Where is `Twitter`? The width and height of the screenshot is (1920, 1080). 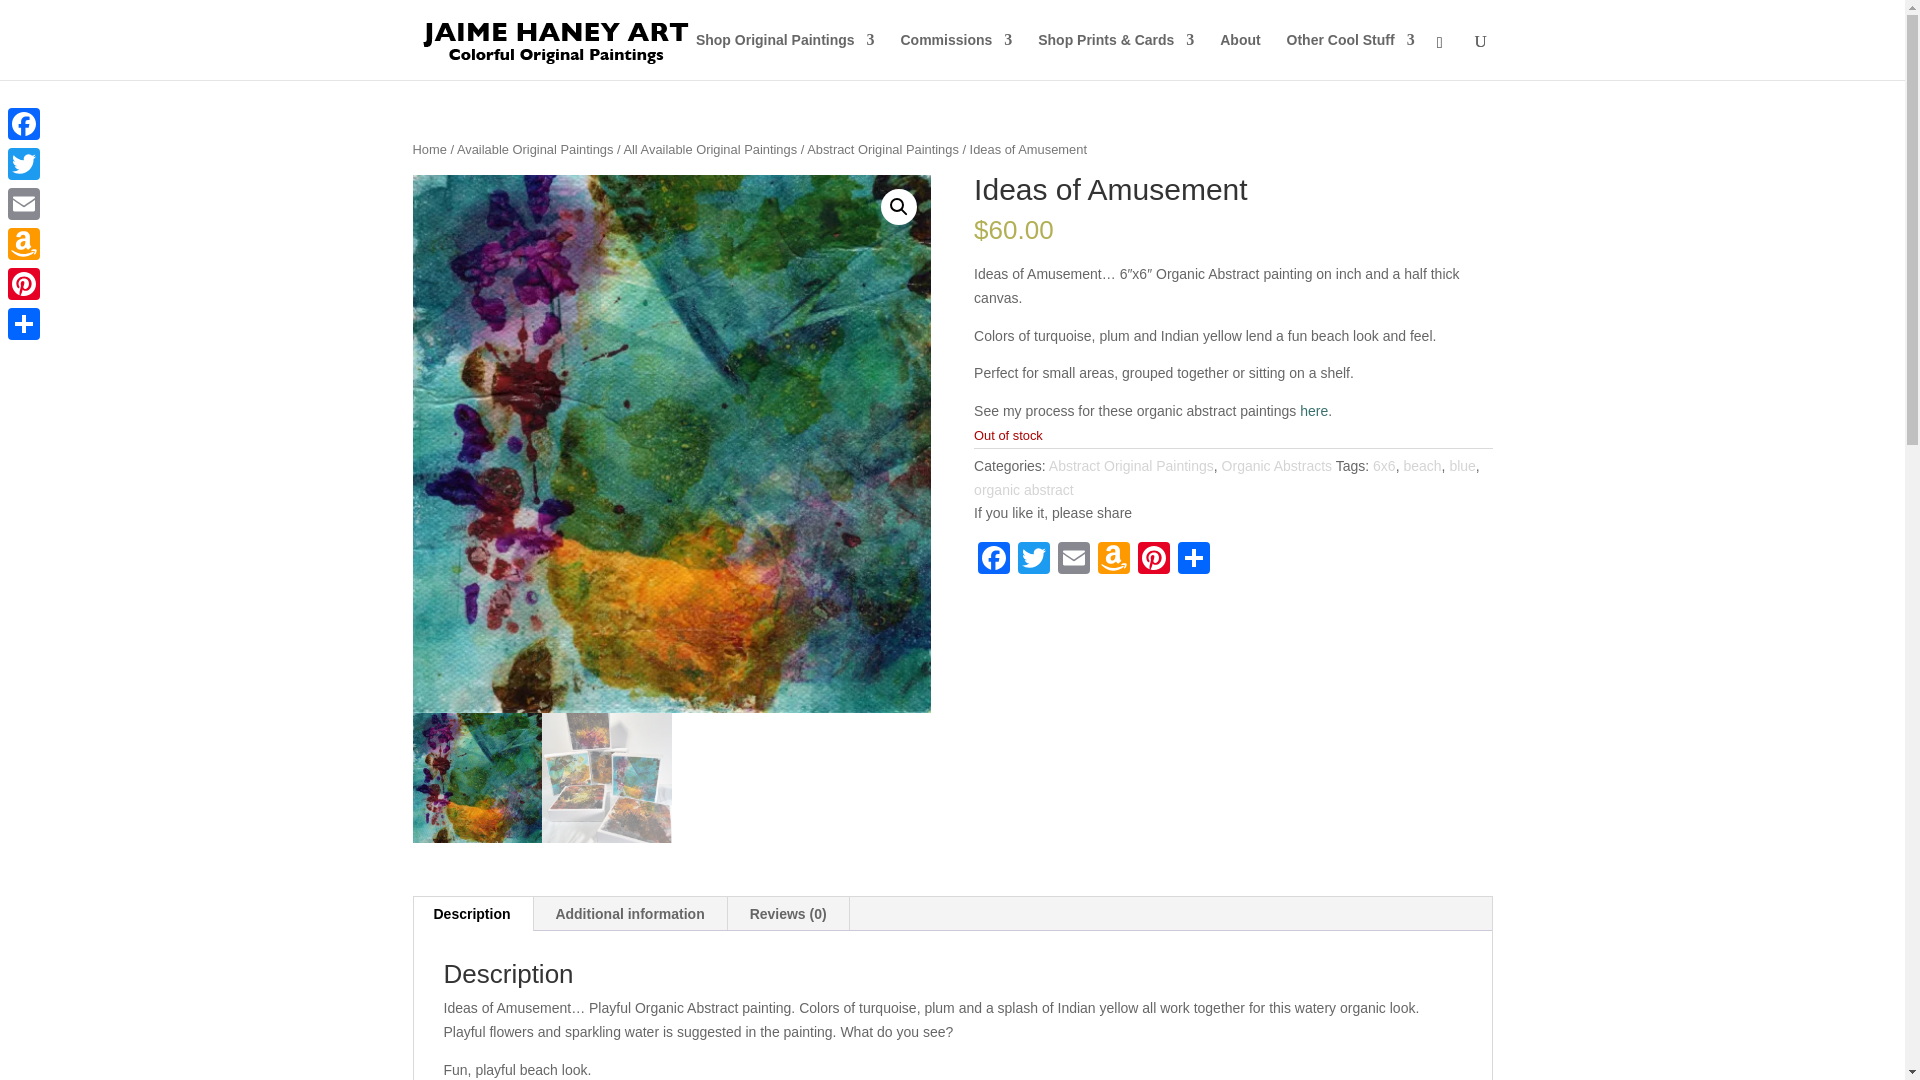 Twitter is located at coordinates (1034, 560).